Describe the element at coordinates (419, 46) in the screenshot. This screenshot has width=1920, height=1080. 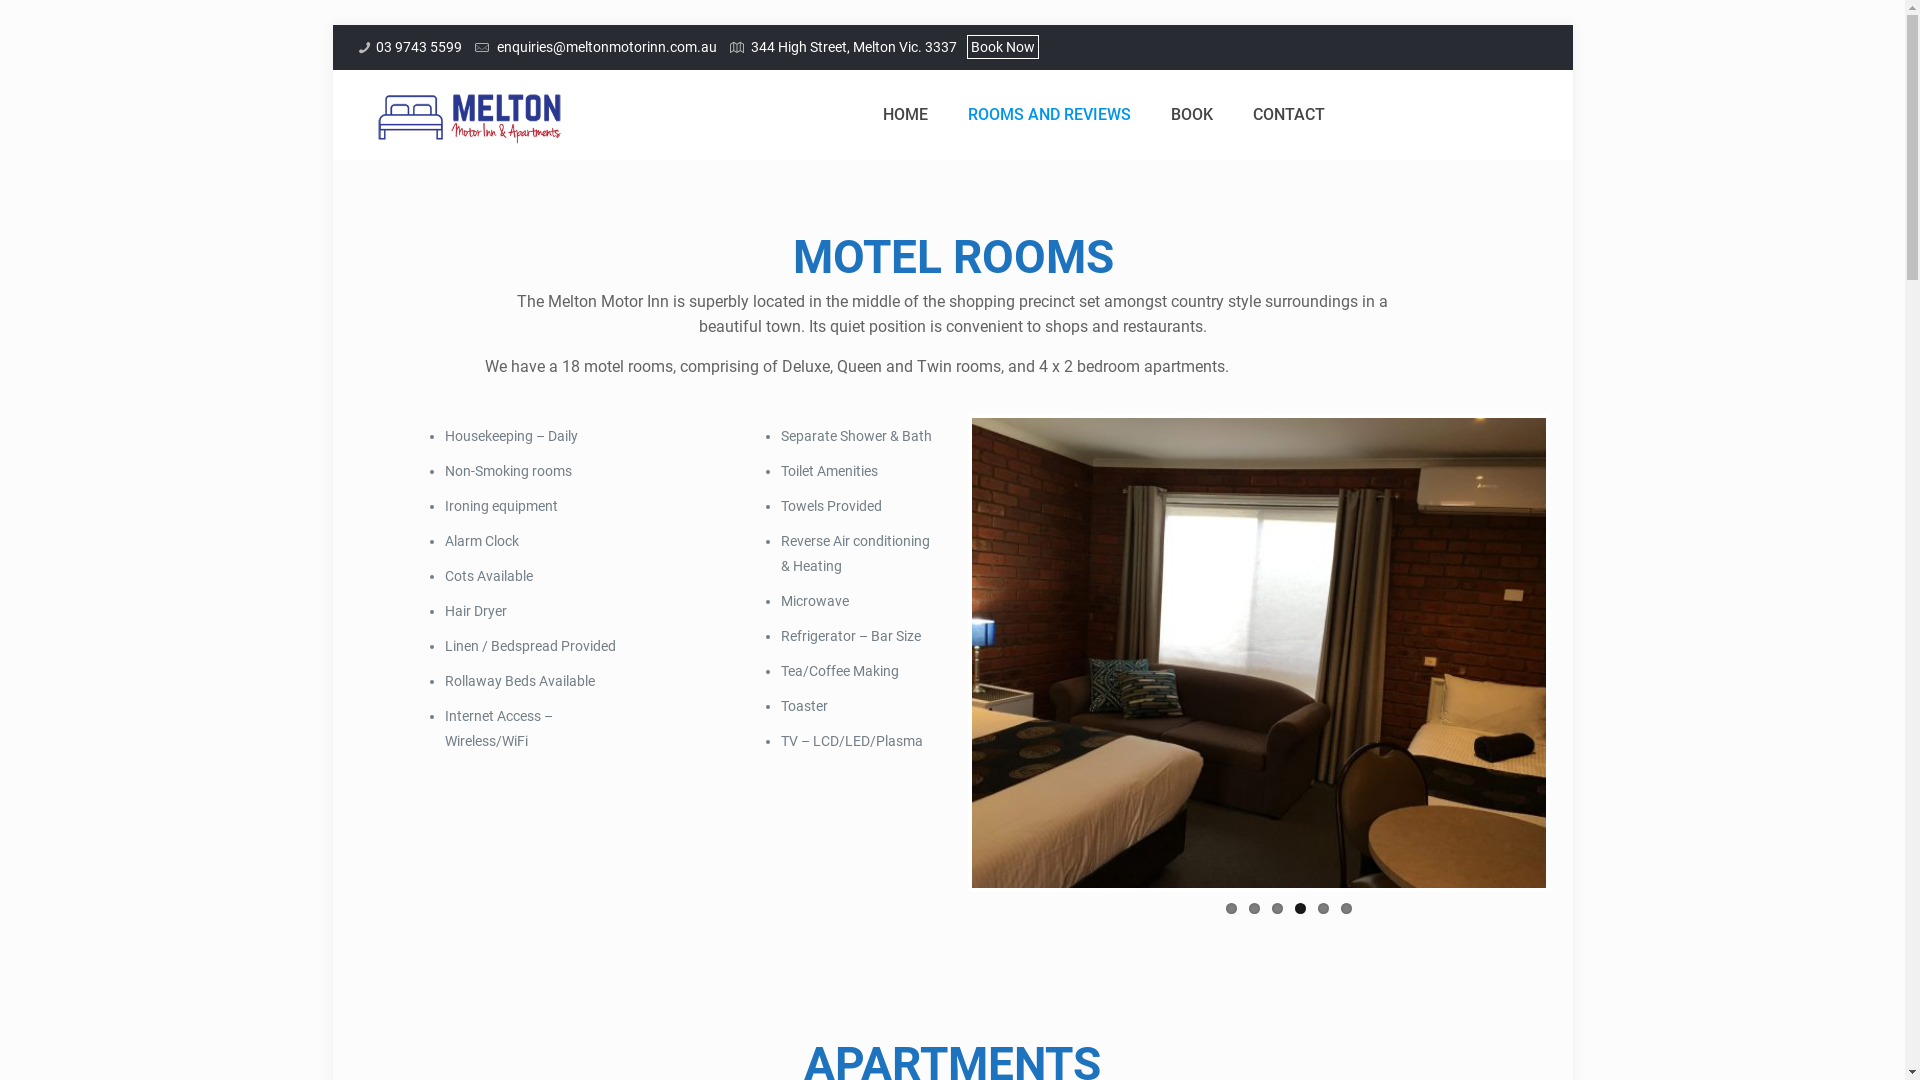
I see `03 9743 5599` at that location.